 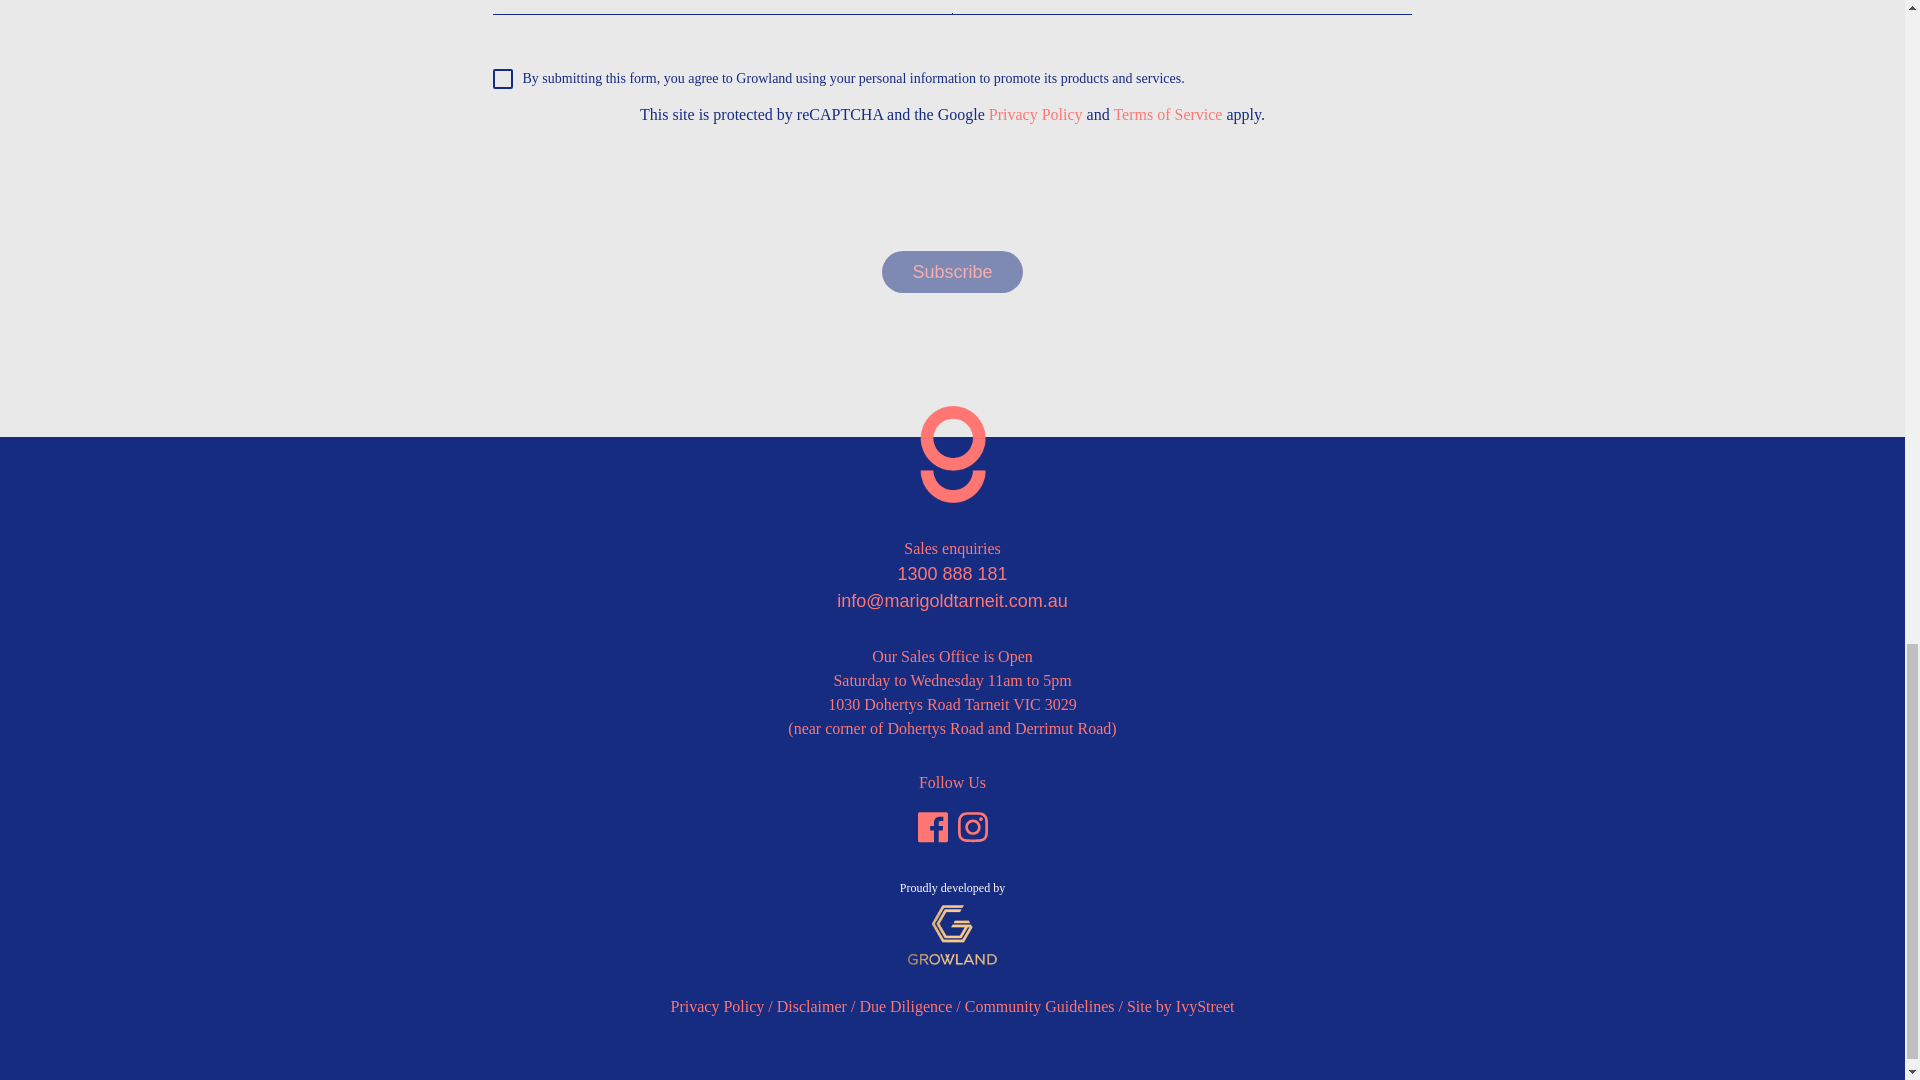 What do you see at coordinates (717, 1006) in the screenshot?
I see `Privacy Policy` at bounding box center [717, 1006].